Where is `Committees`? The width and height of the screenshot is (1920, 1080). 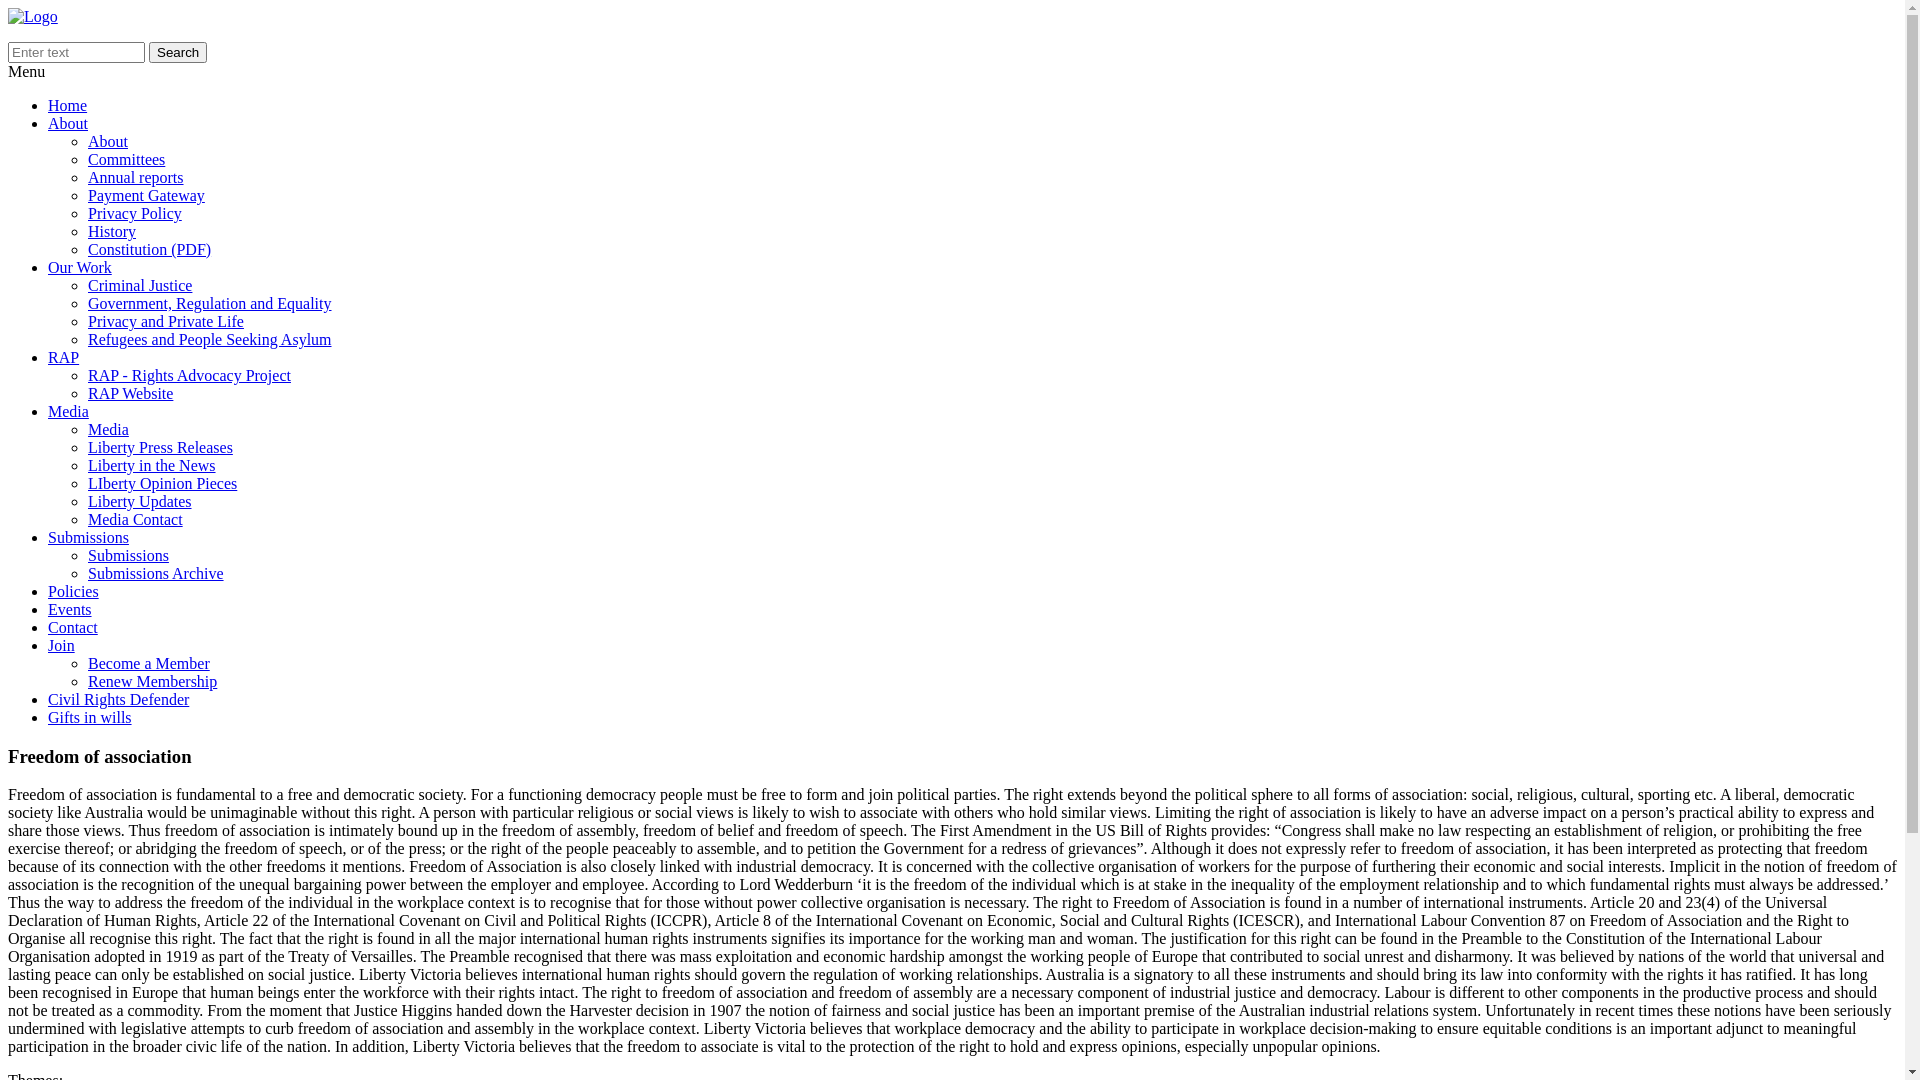
Committees is located at coordinates (126, 160).